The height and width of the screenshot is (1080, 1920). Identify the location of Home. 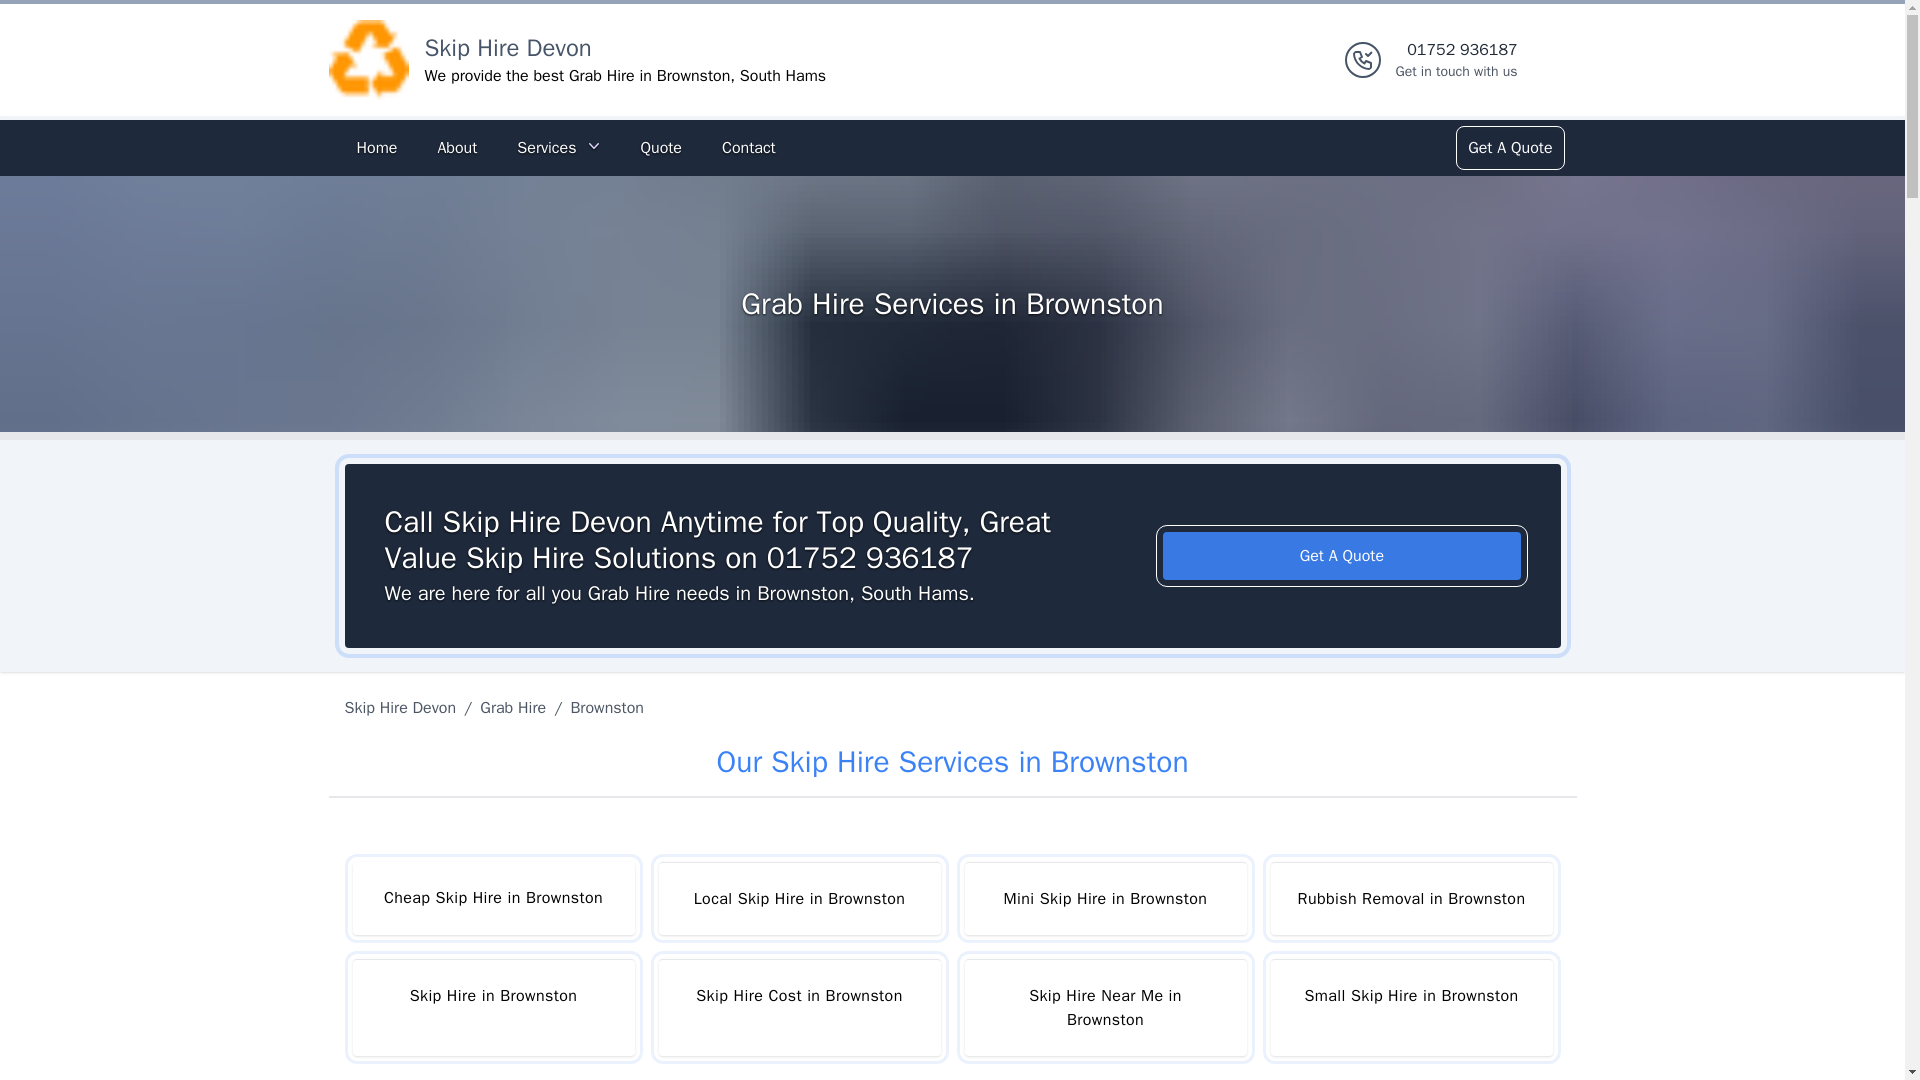
(376, 148).